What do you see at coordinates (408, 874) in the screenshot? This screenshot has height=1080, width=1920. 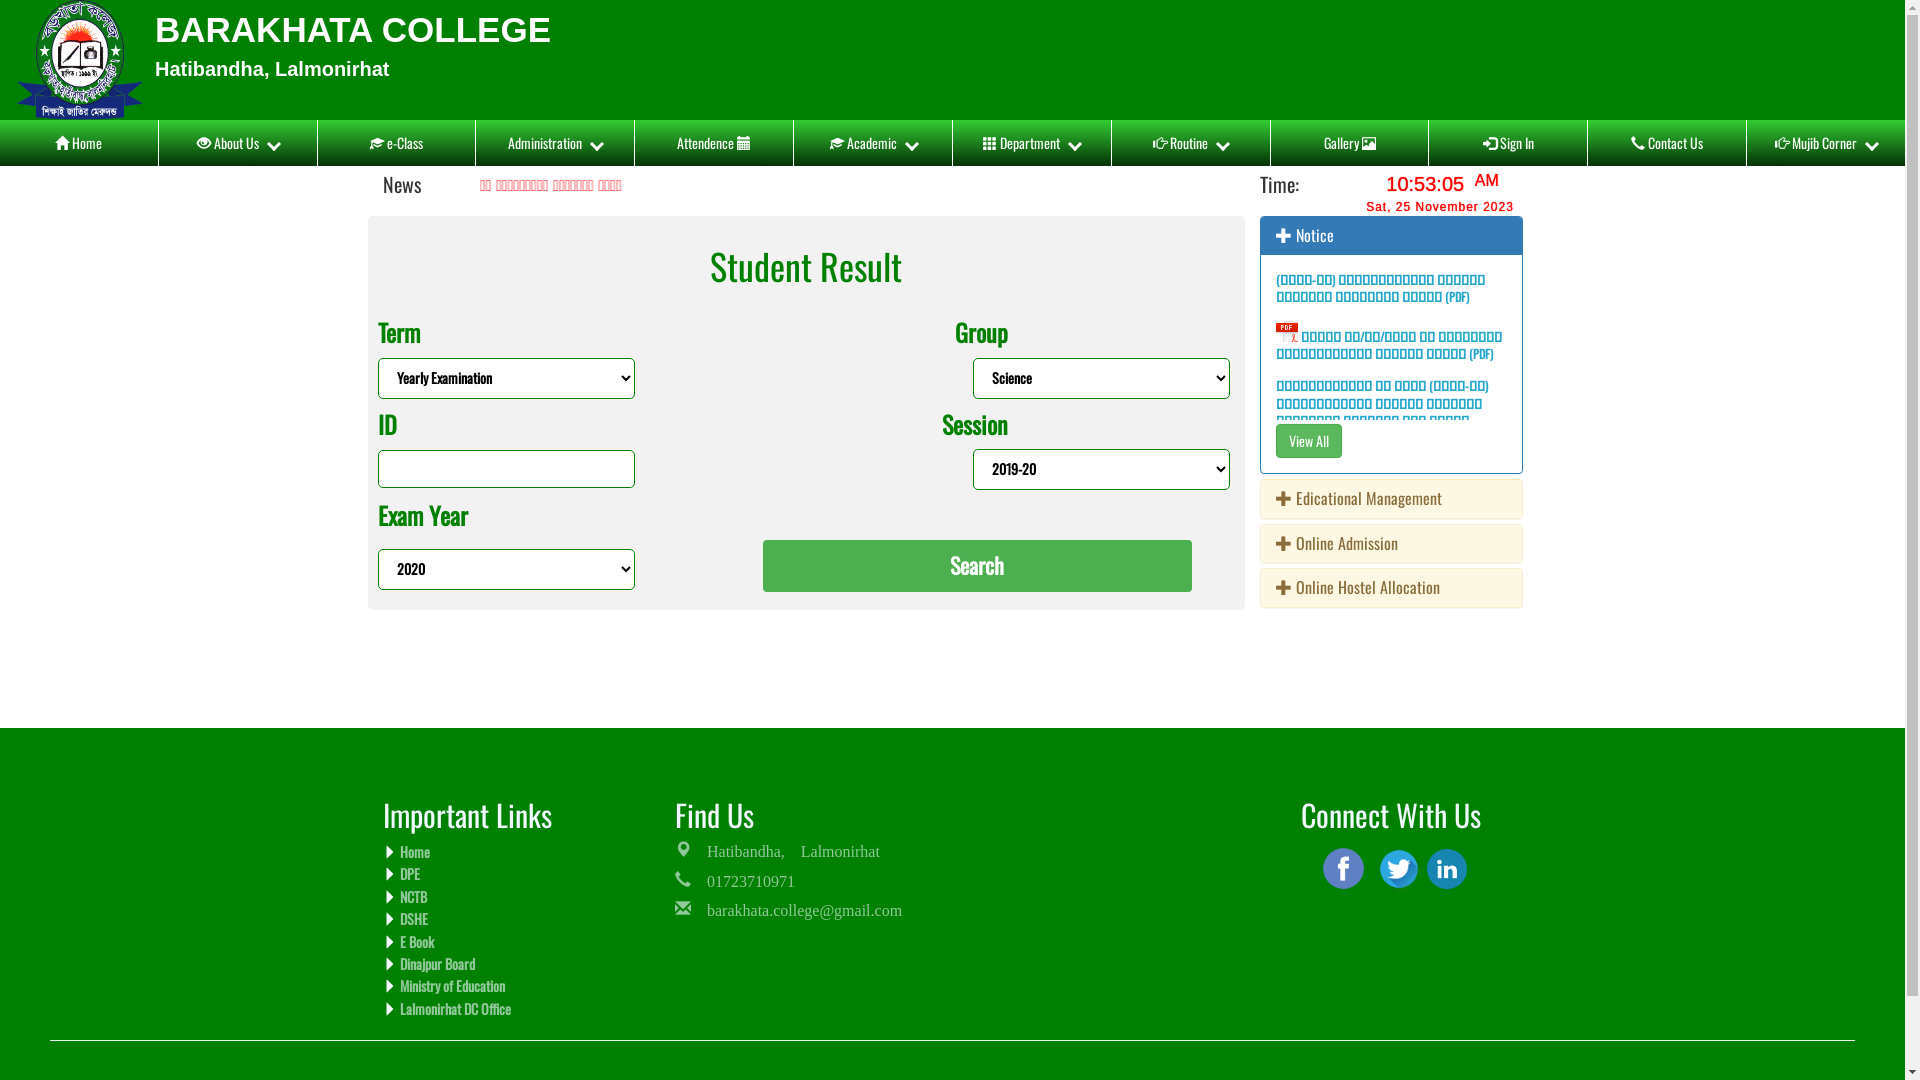 I see `DPE` at bounding box center [408, 874].